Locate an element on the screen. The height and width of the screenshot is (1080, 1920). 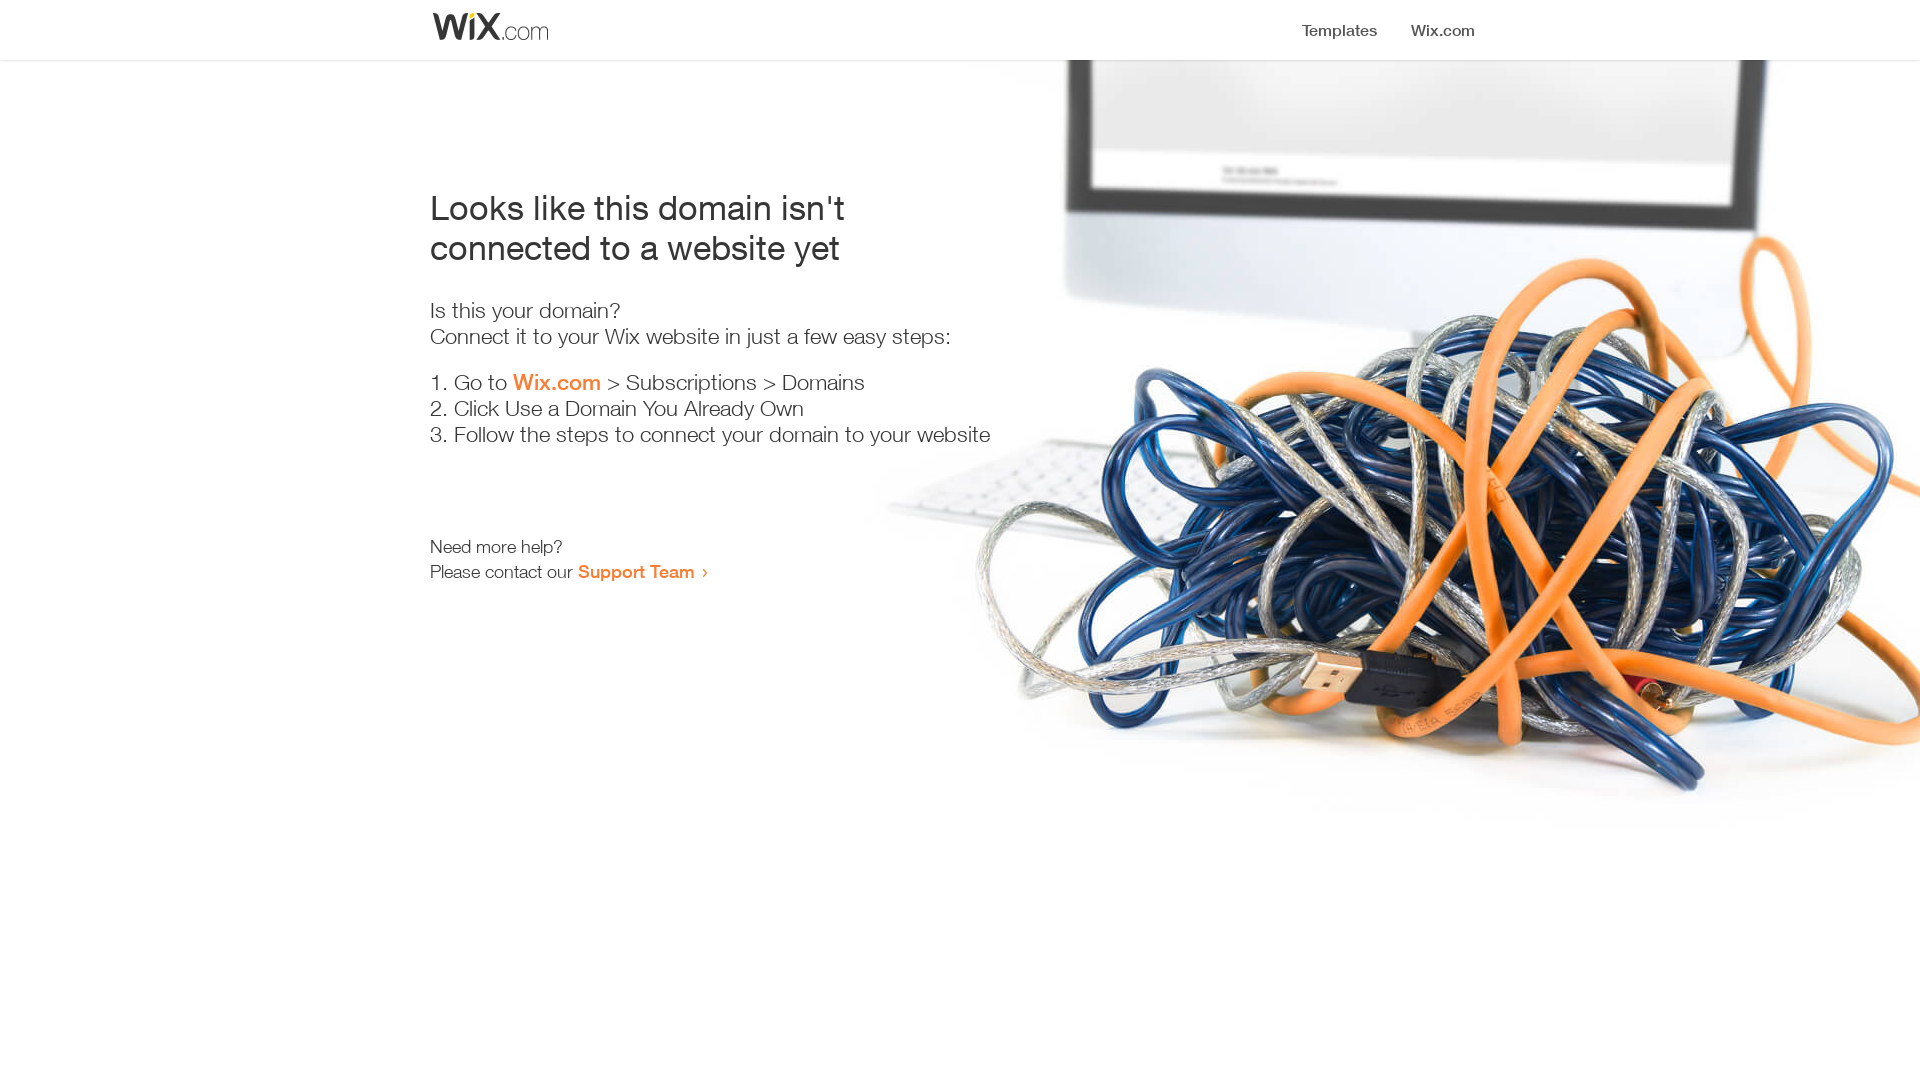
Wix.com is located at coordinates (557, 382).